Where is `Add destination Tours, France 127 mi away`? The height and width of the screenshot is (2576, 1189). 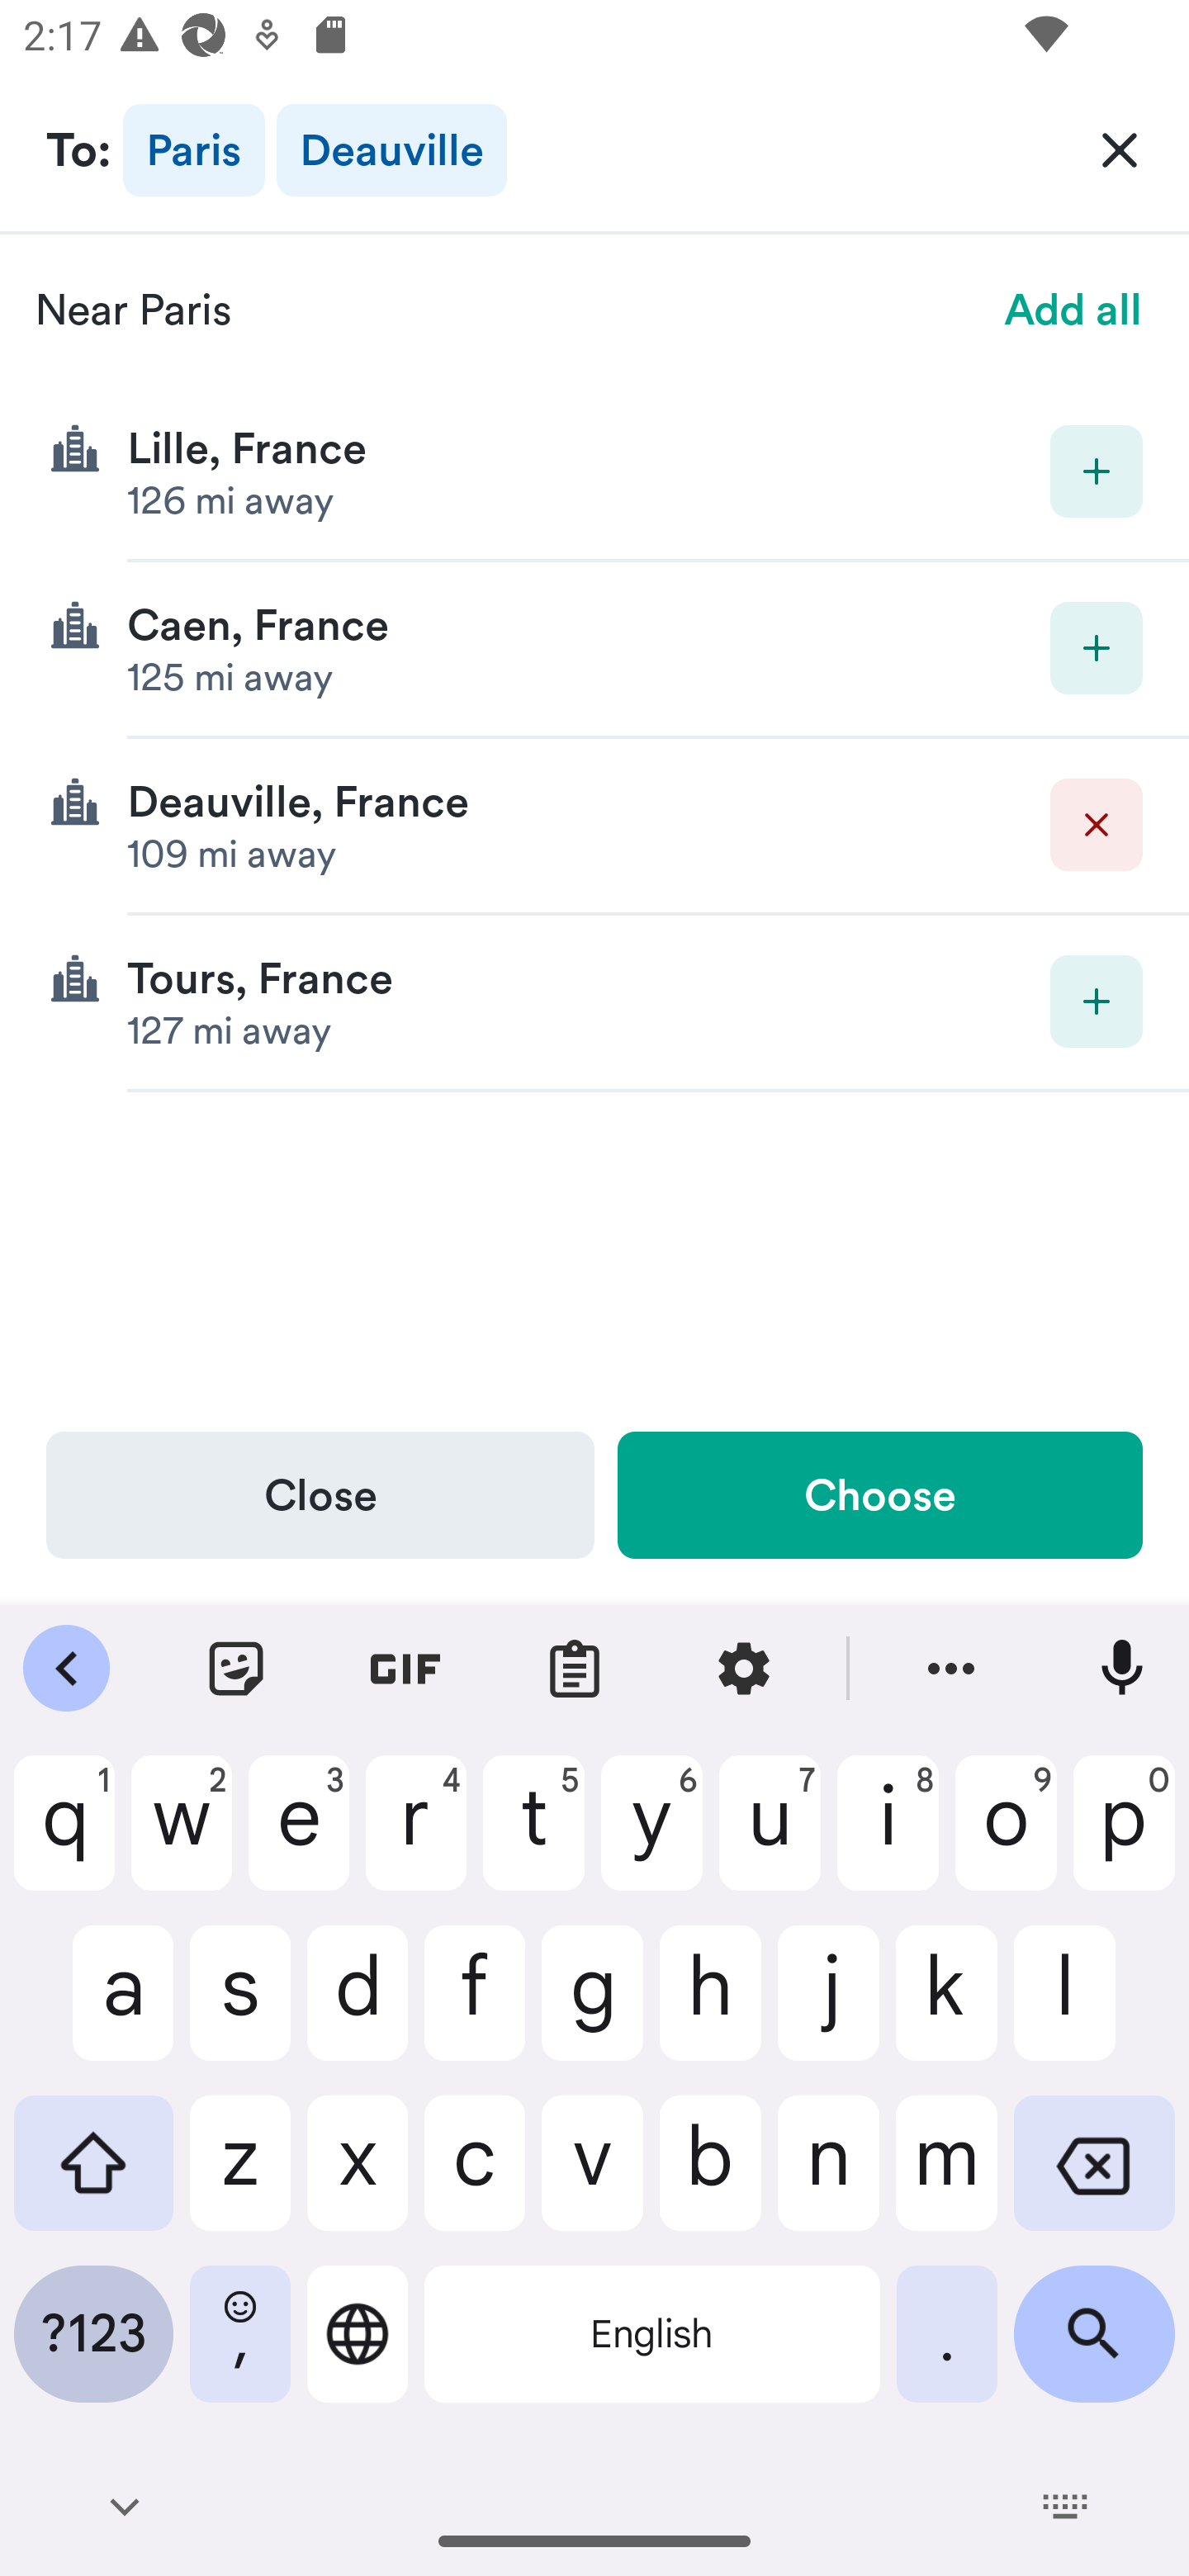 Add destination Tours, France 127 mi away is located at coordinates (594, 1002).